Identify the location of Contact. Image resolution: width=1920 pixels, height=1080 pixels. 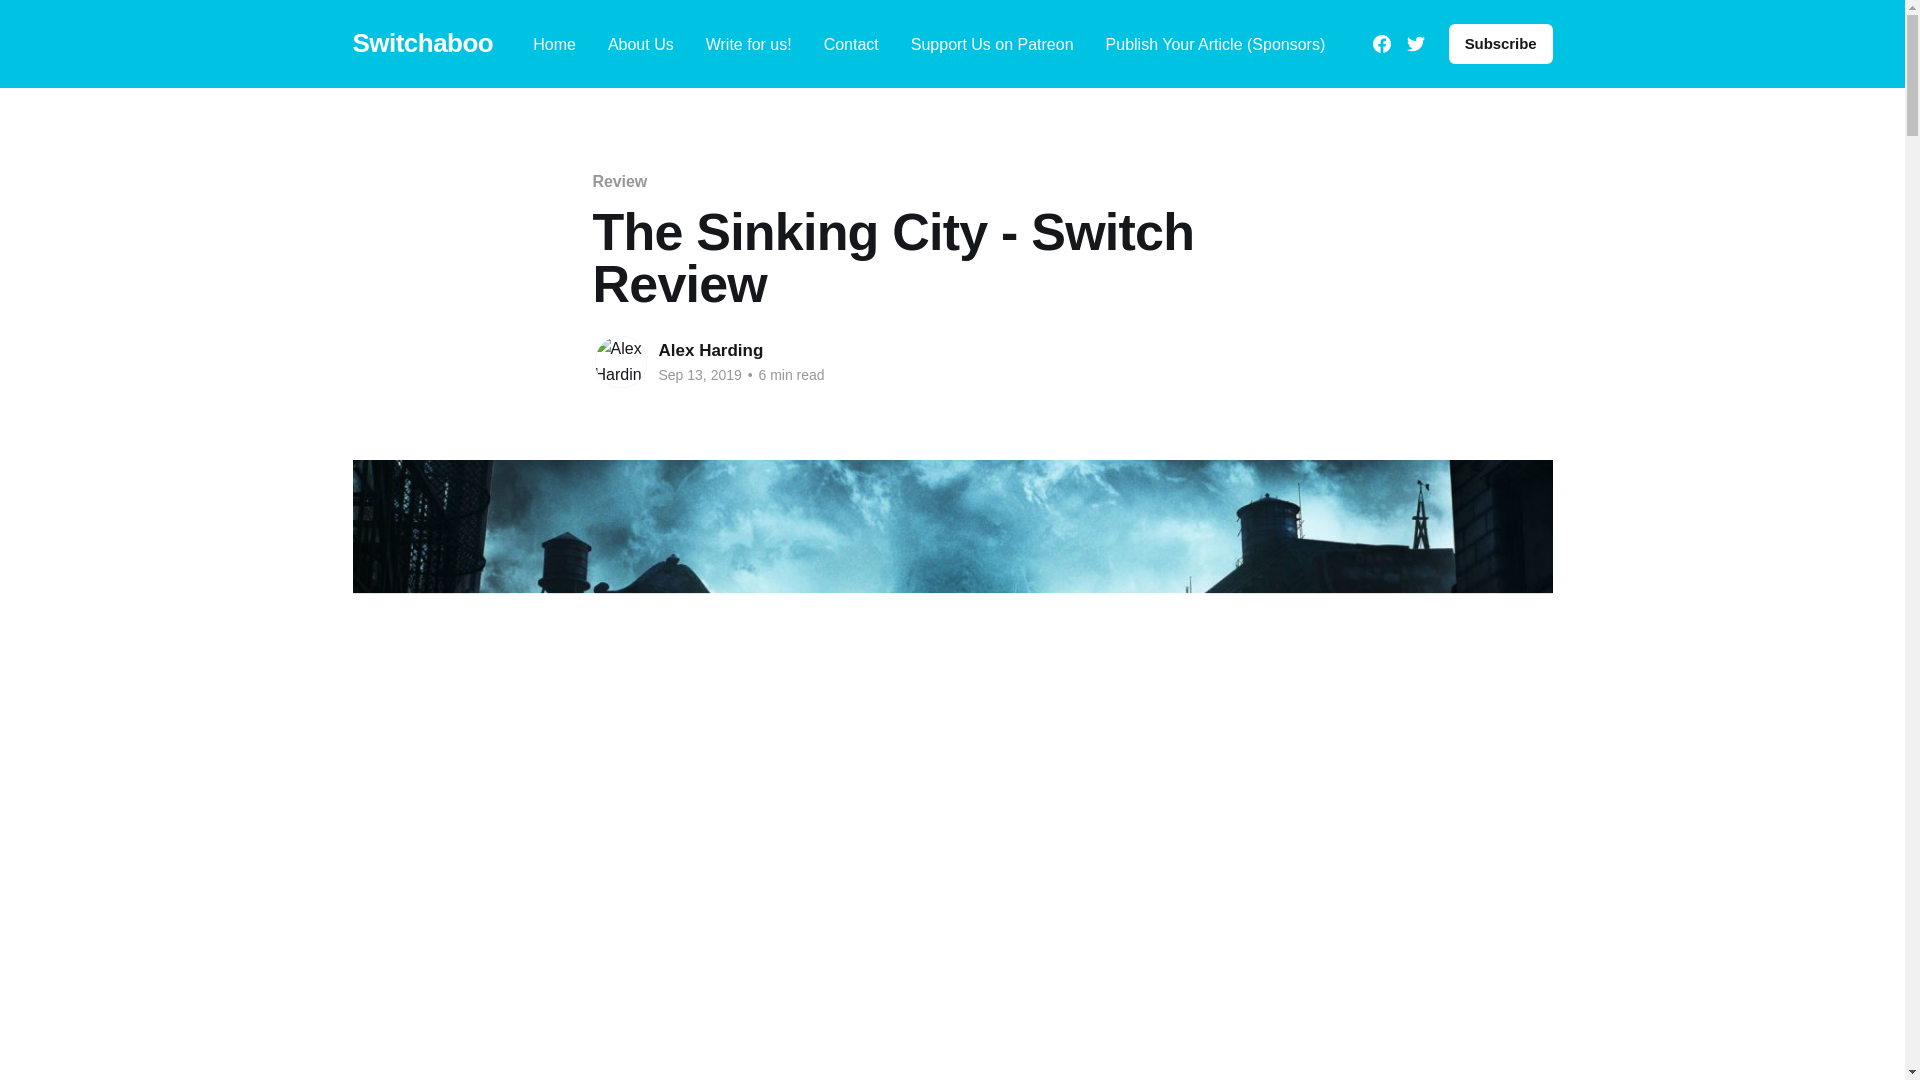
(851, 44).